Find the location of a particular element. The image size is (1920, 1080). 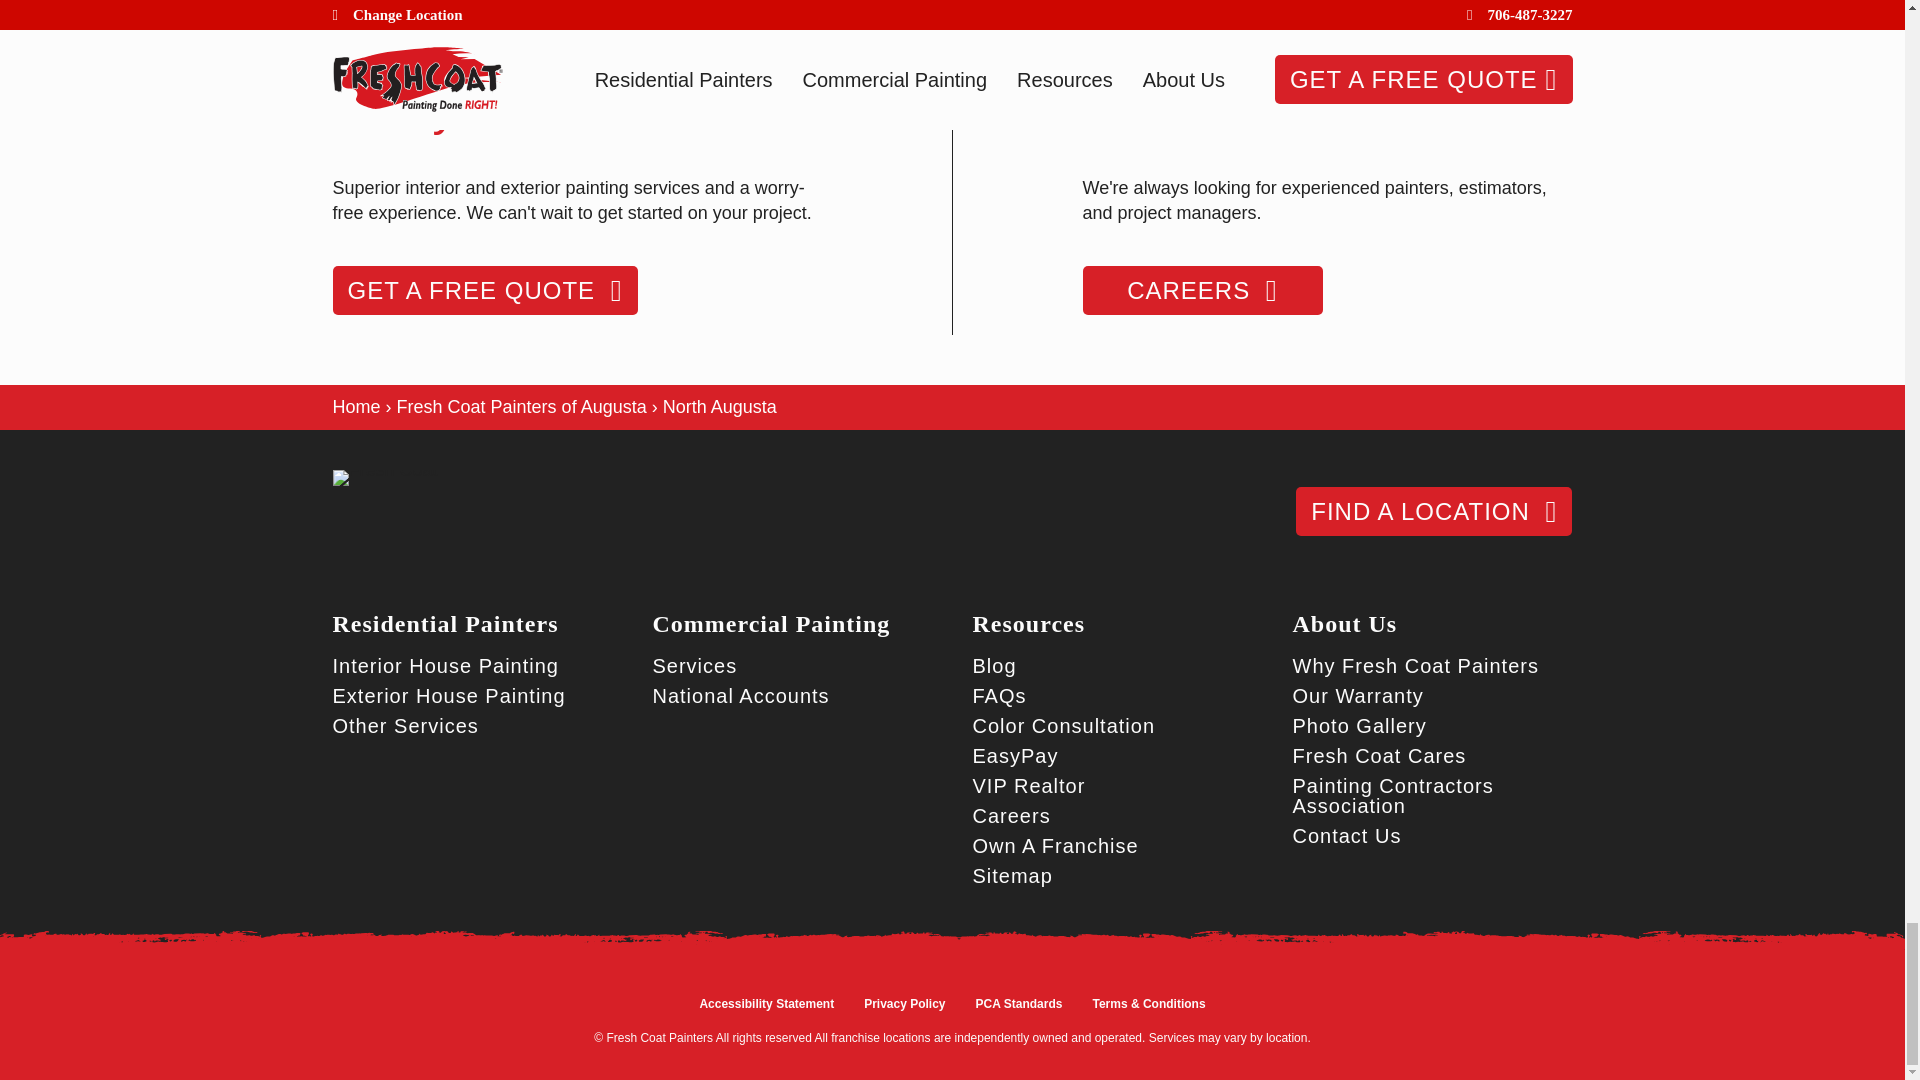

Fresh Coat is located at coordinates (384, 478).